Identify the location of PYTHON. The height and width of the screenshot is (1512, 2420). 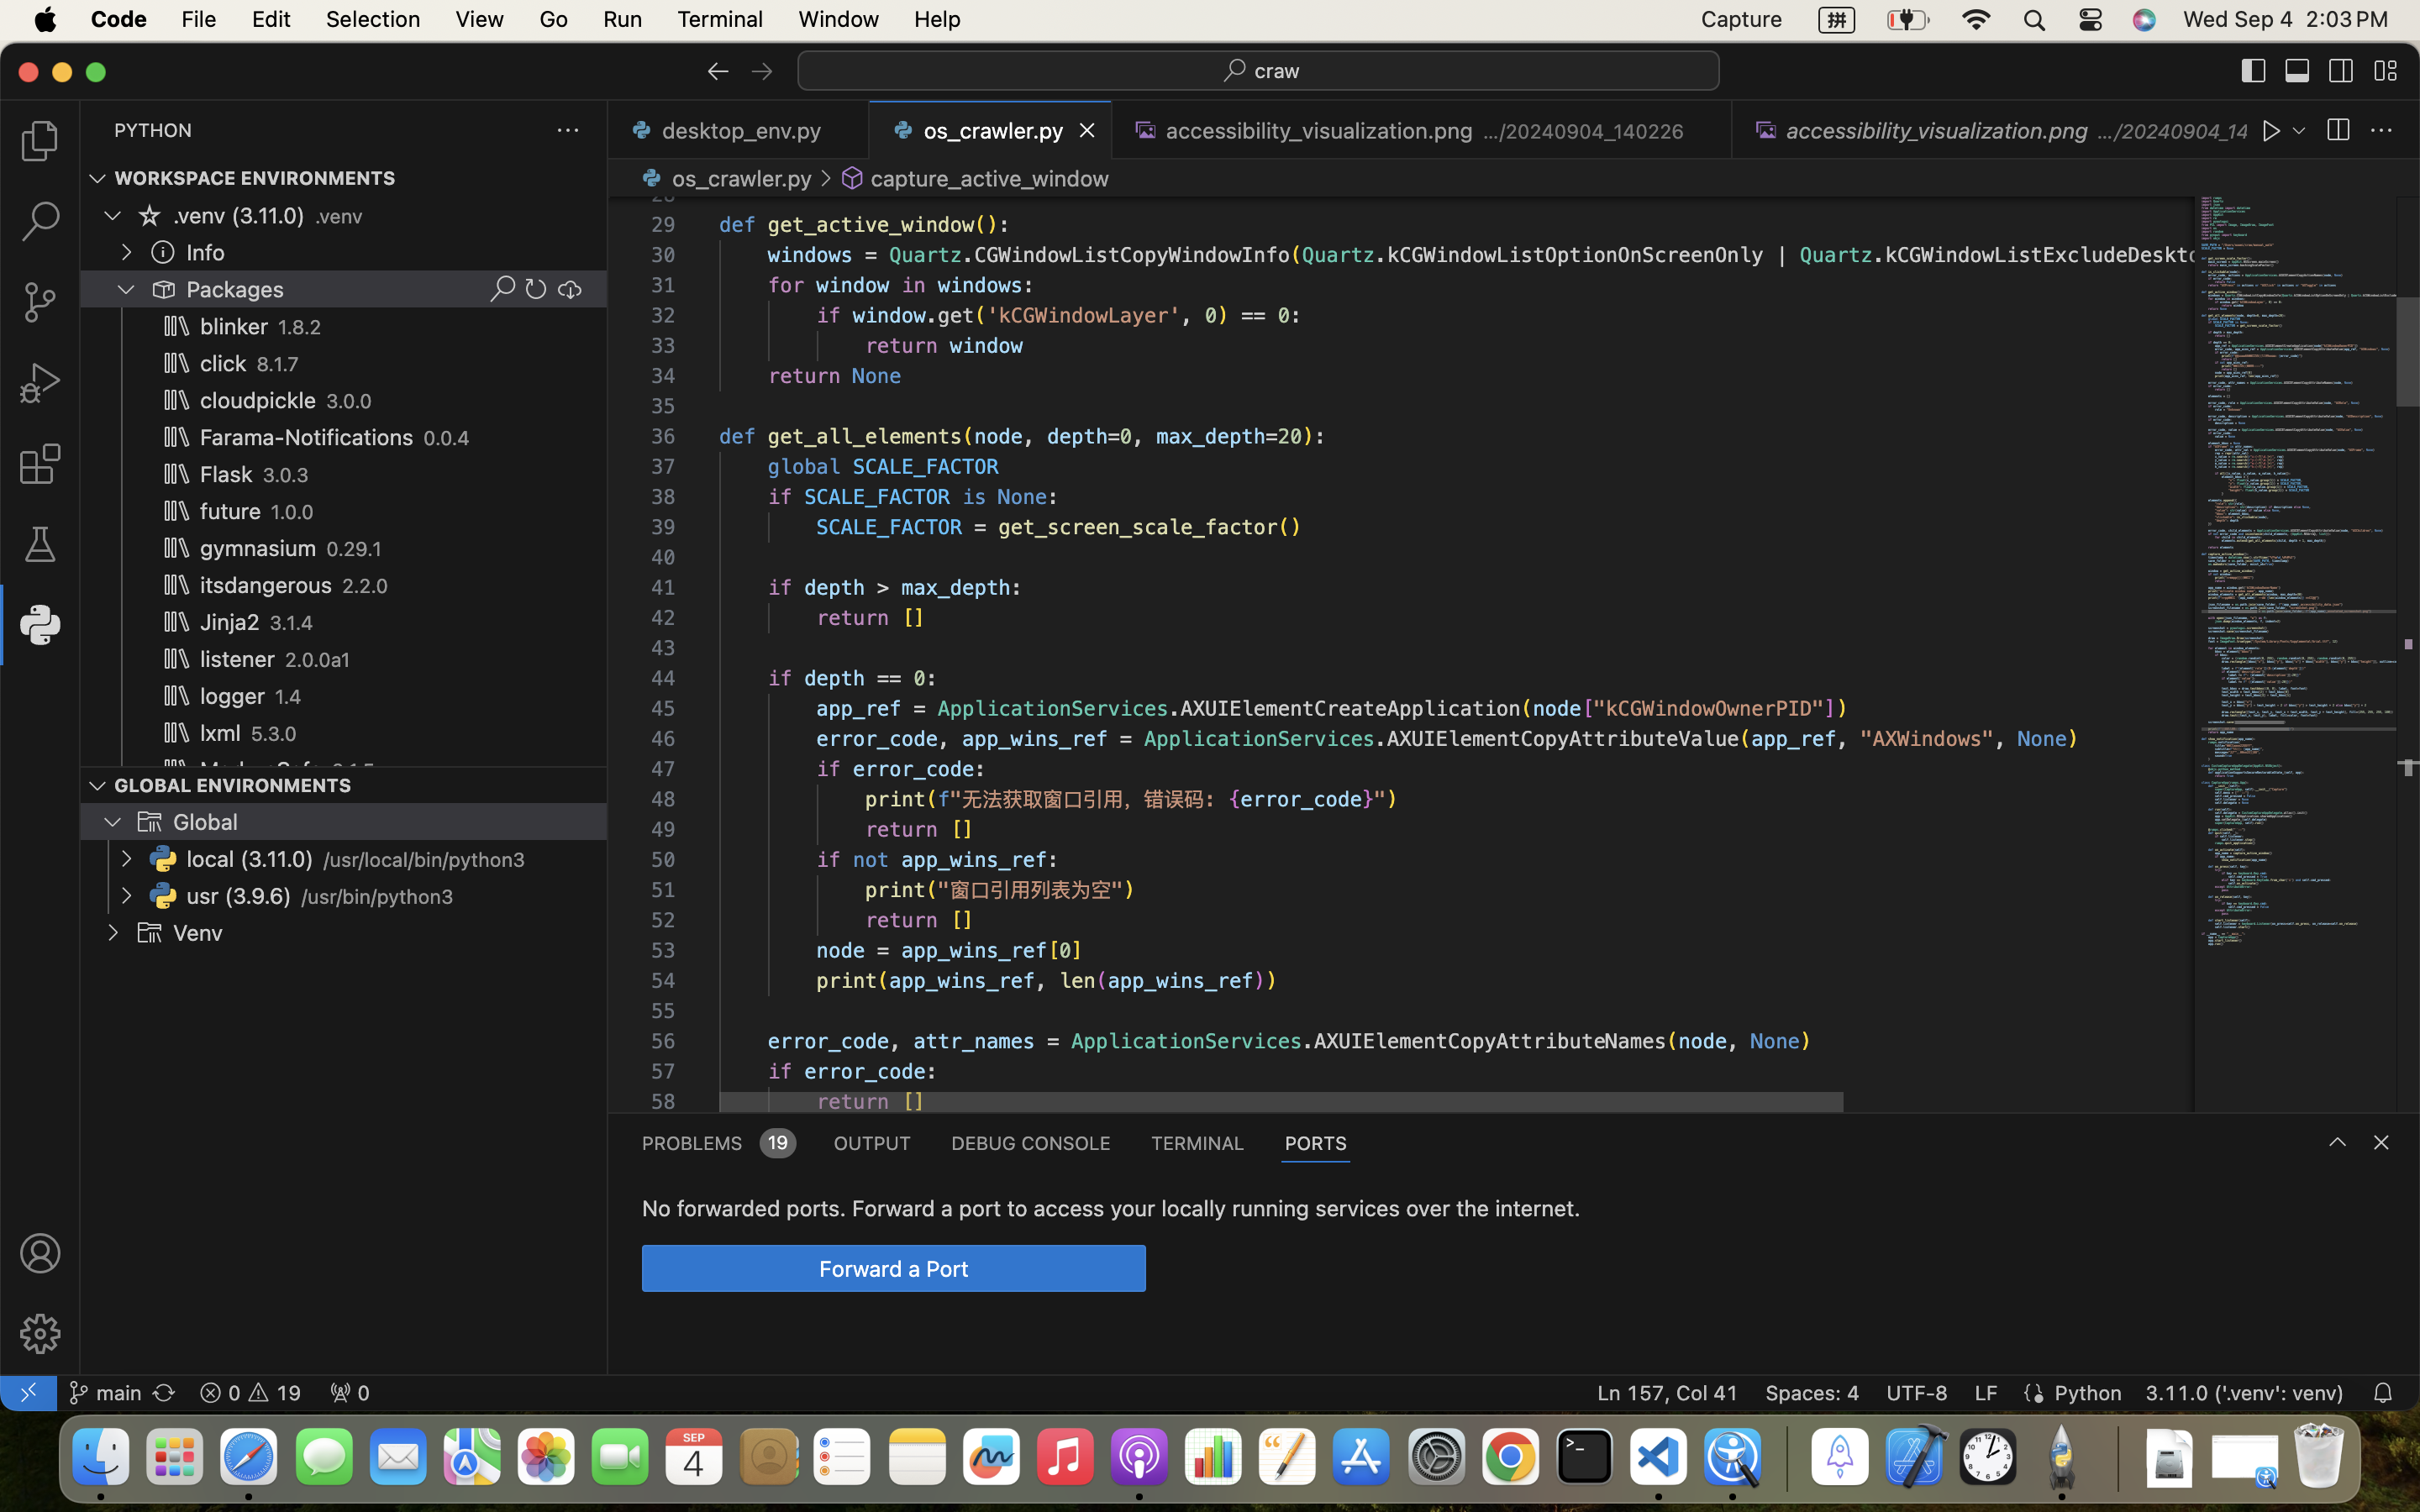
(153, 130).